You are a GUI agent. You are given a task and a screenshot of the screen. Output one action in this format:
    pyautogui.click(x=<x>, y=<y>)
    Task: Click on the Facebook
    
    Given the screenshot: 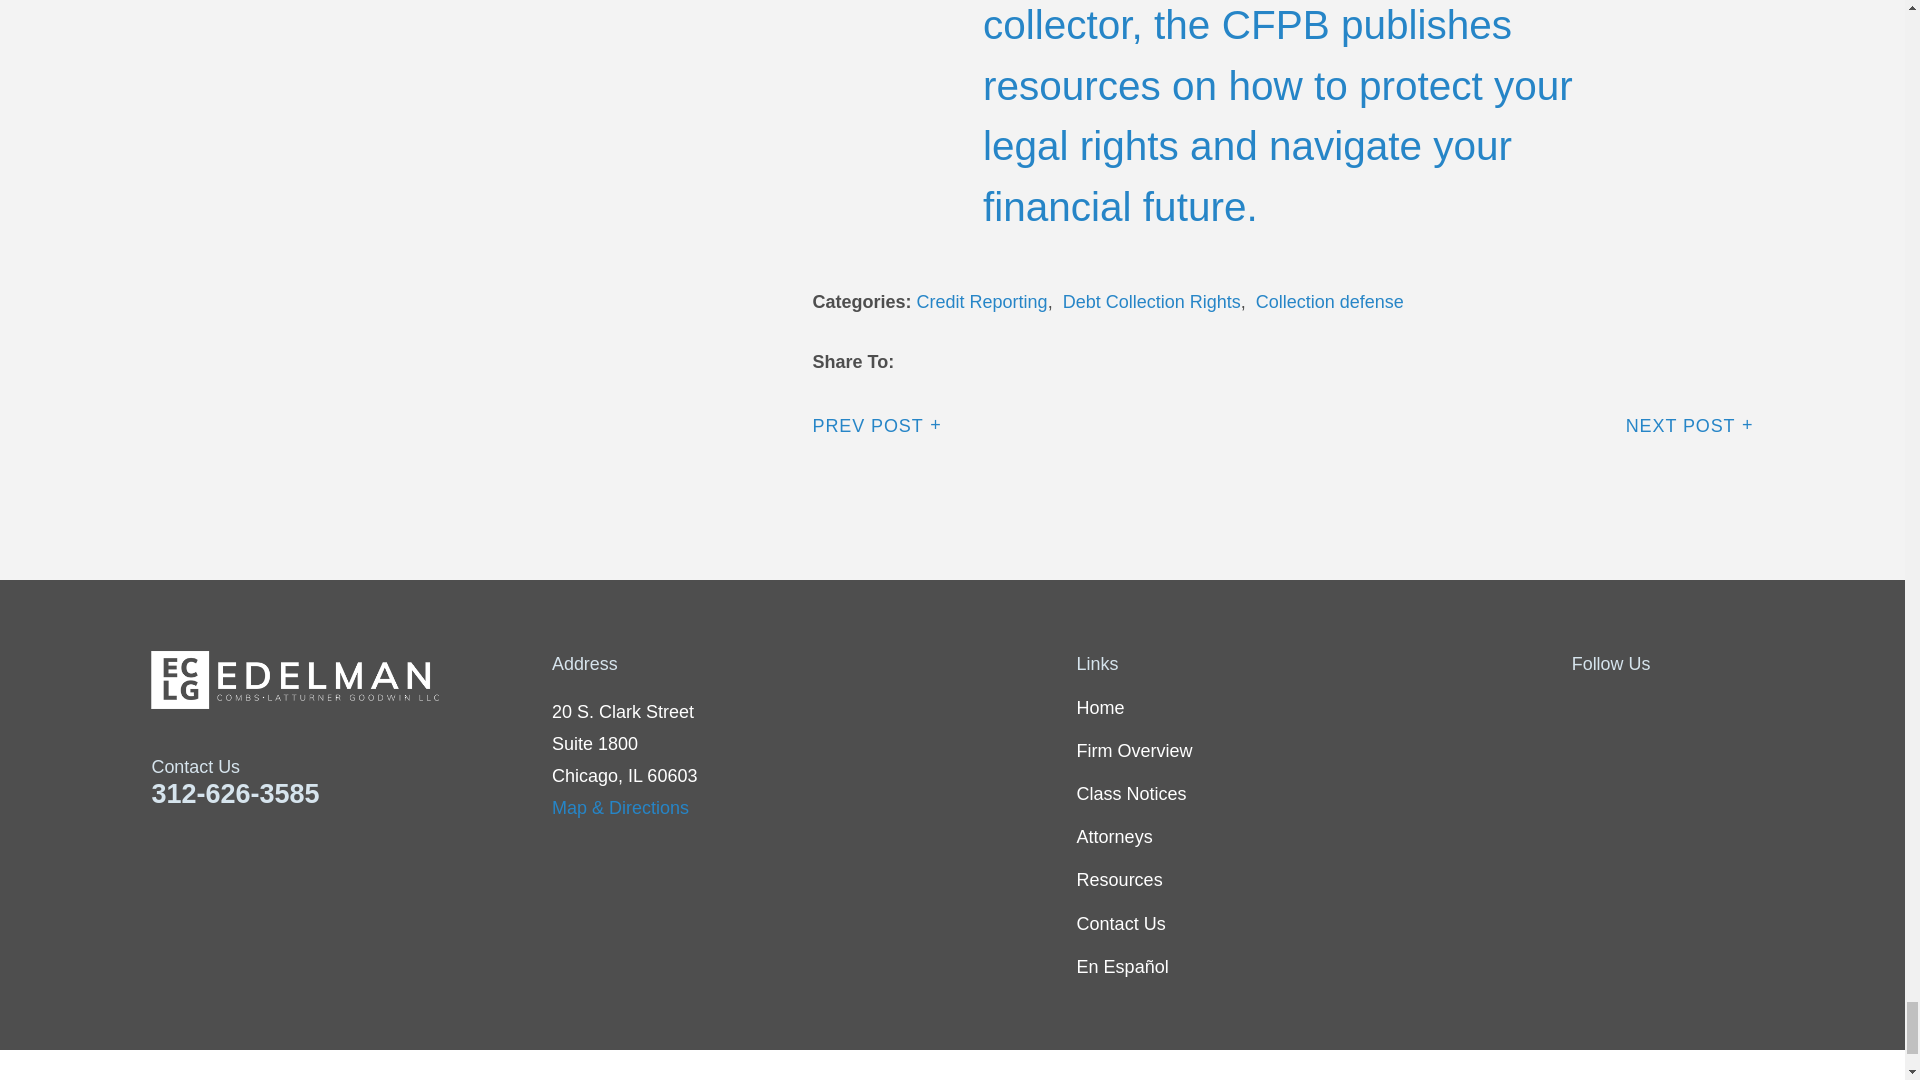 What is the action you would take?
    pyautogui.click(x=1584, y=708)
    